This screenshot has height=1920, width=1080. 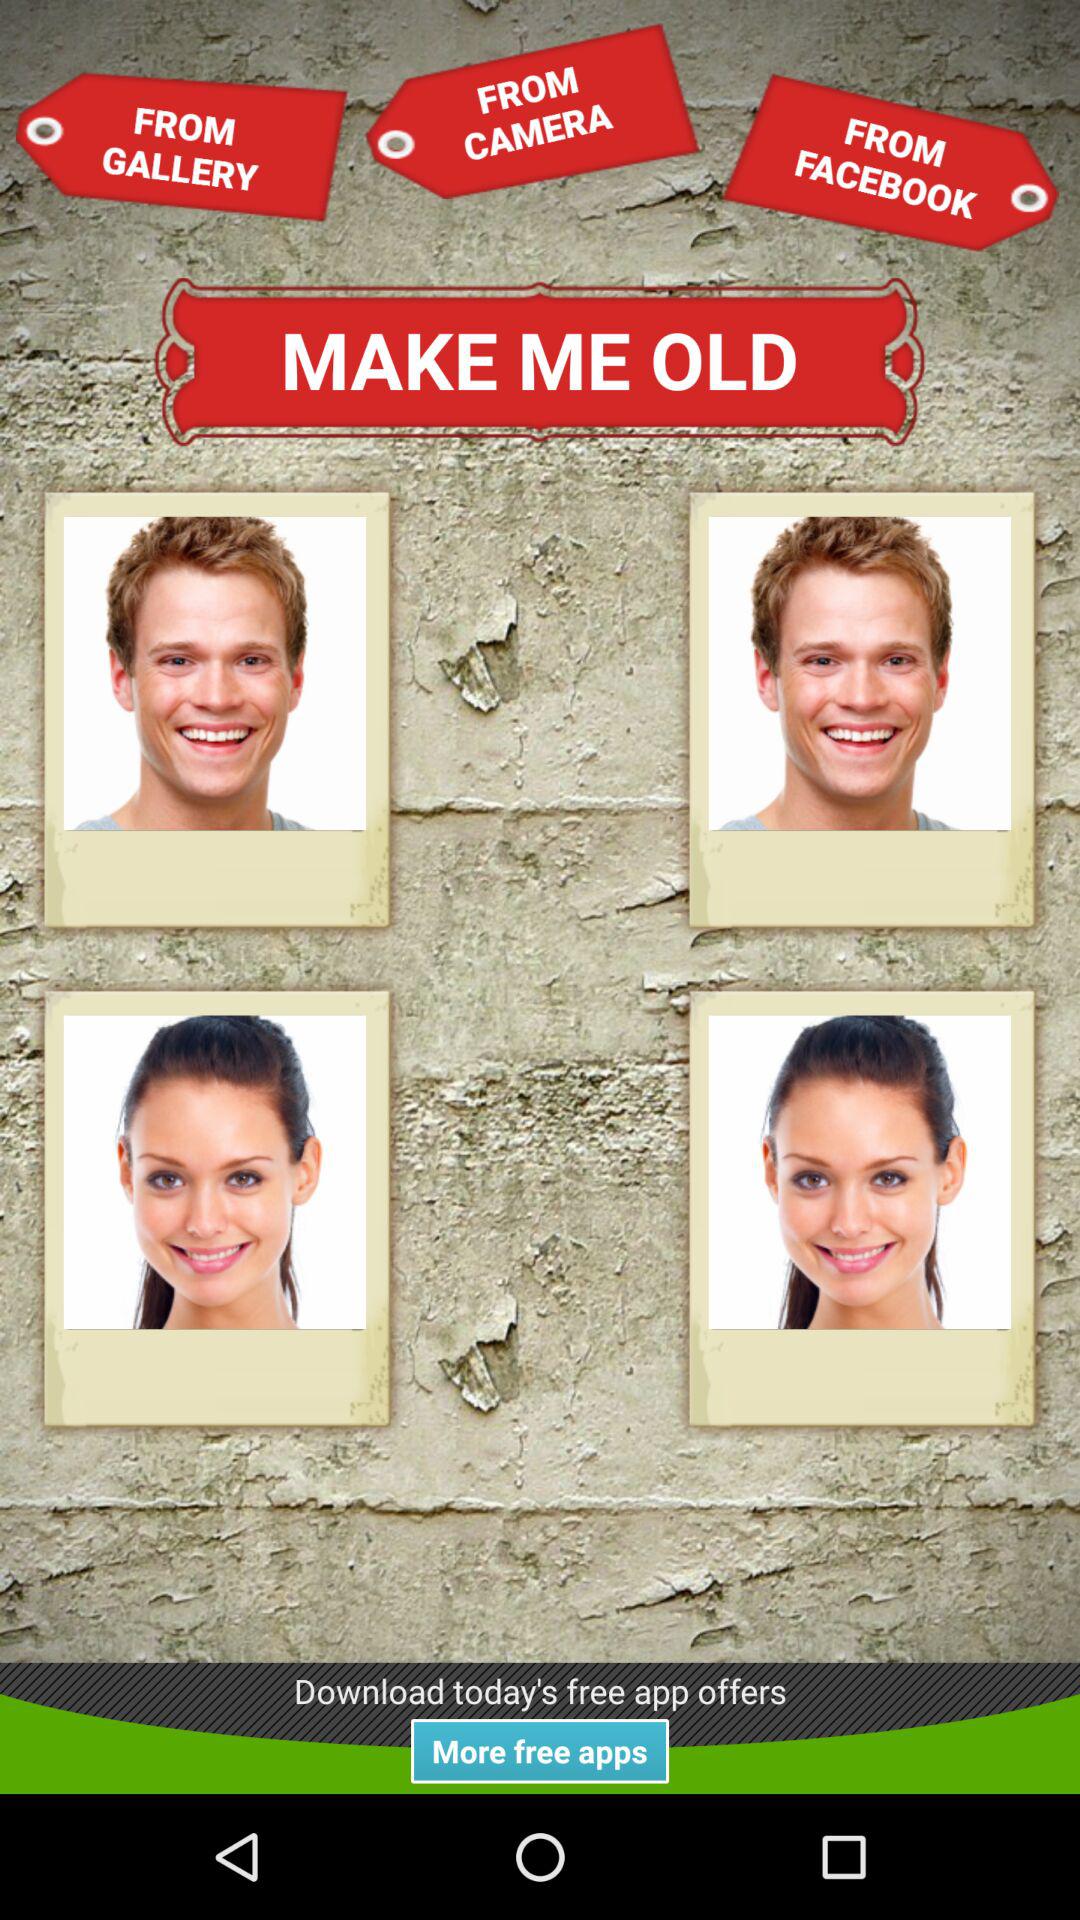 What do you see at coordinates (890, 162) in the screenshot?
I see `launch the item at the top right corner` at bounding box center [890, 162].